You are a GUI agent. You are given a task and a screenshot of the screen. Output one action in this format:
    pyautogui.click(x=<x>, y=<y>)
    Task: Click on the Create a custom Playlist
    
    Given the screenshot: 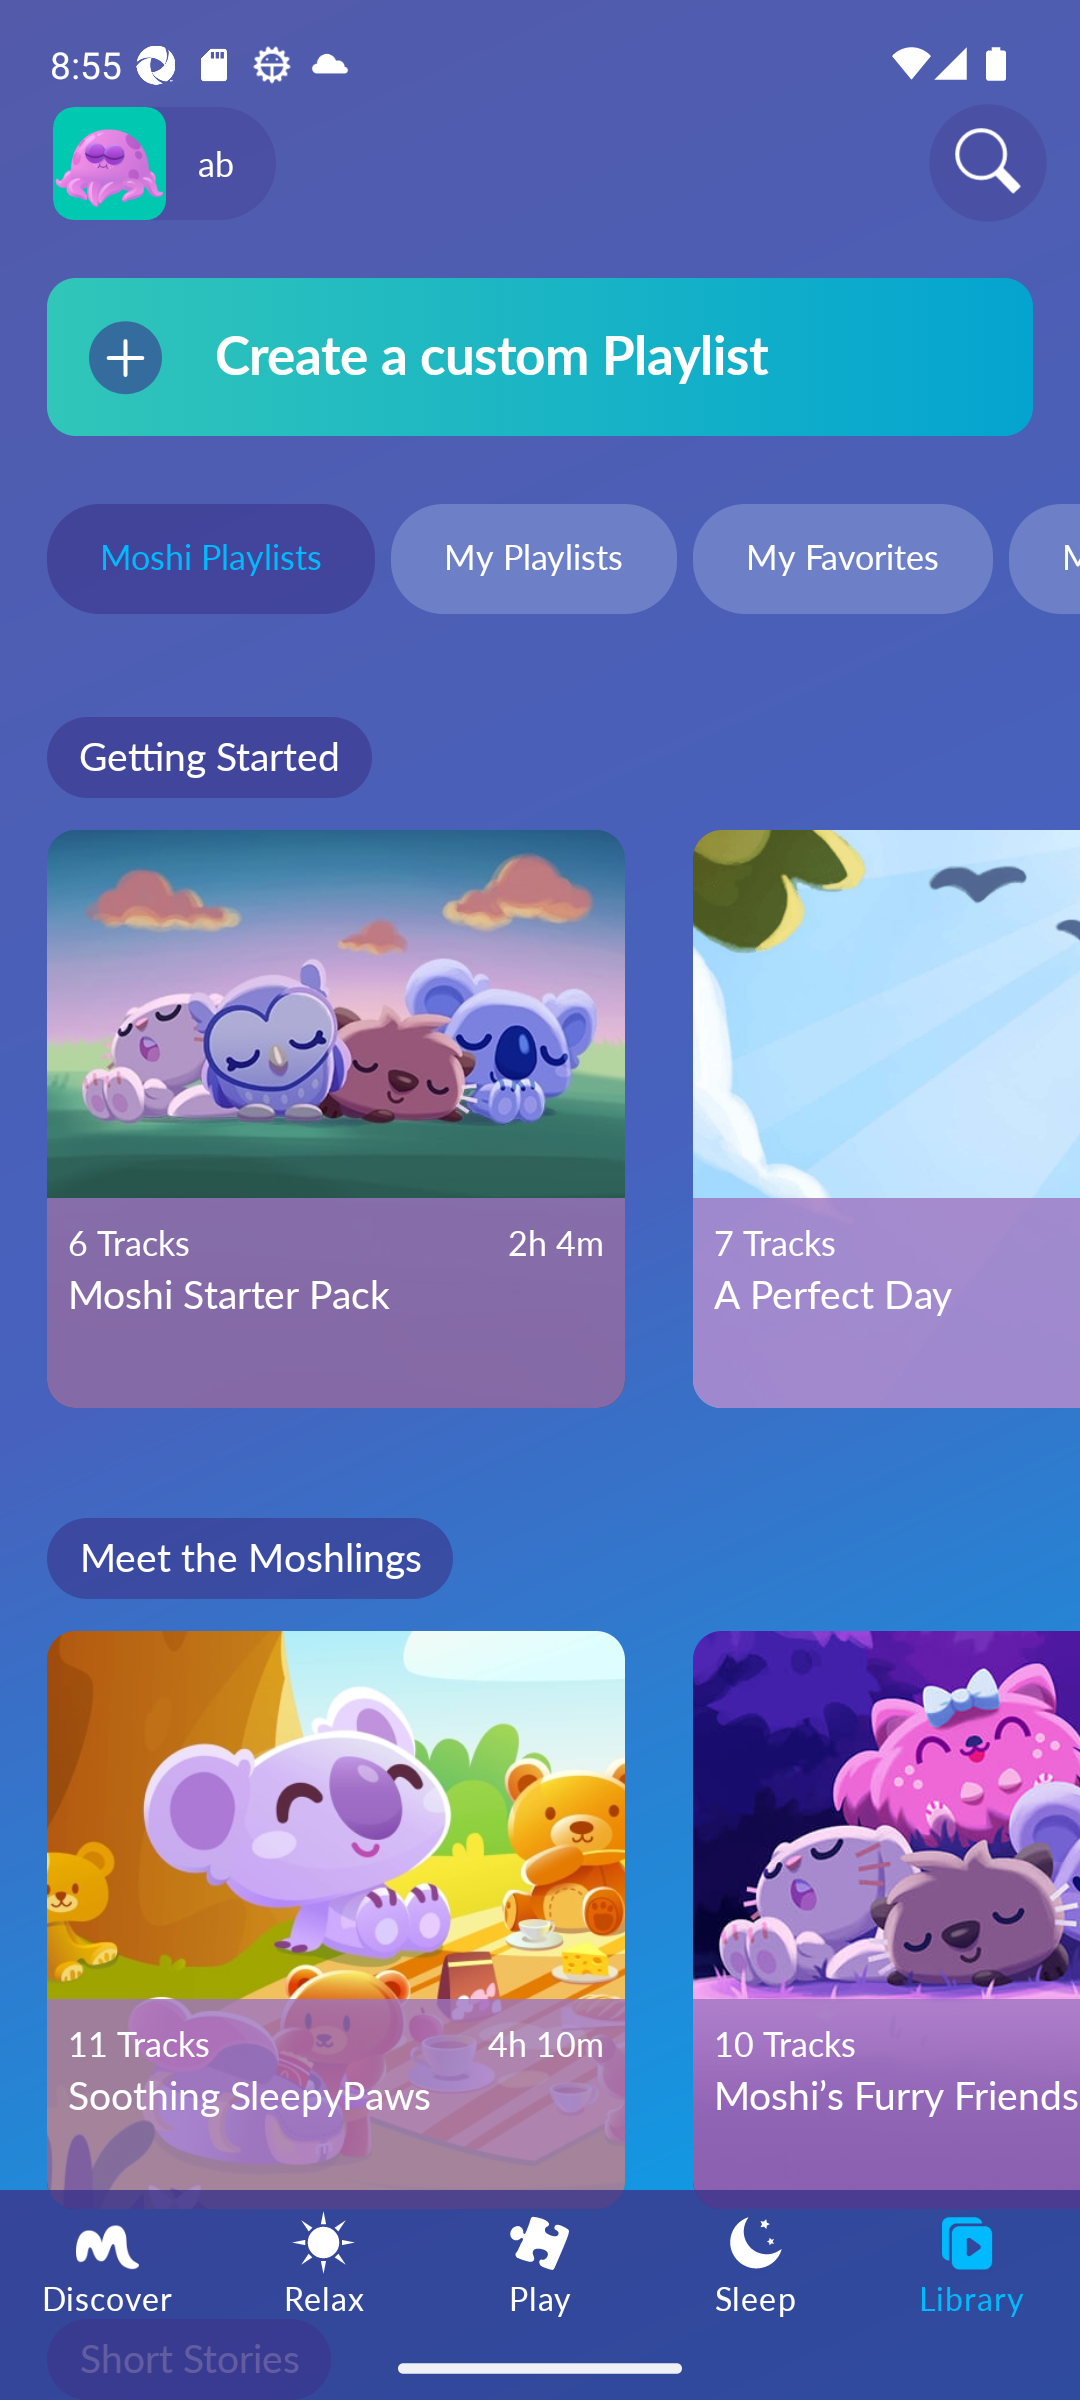 What is the action you would take?
    pyautogui.click(x=540, y=357)
    